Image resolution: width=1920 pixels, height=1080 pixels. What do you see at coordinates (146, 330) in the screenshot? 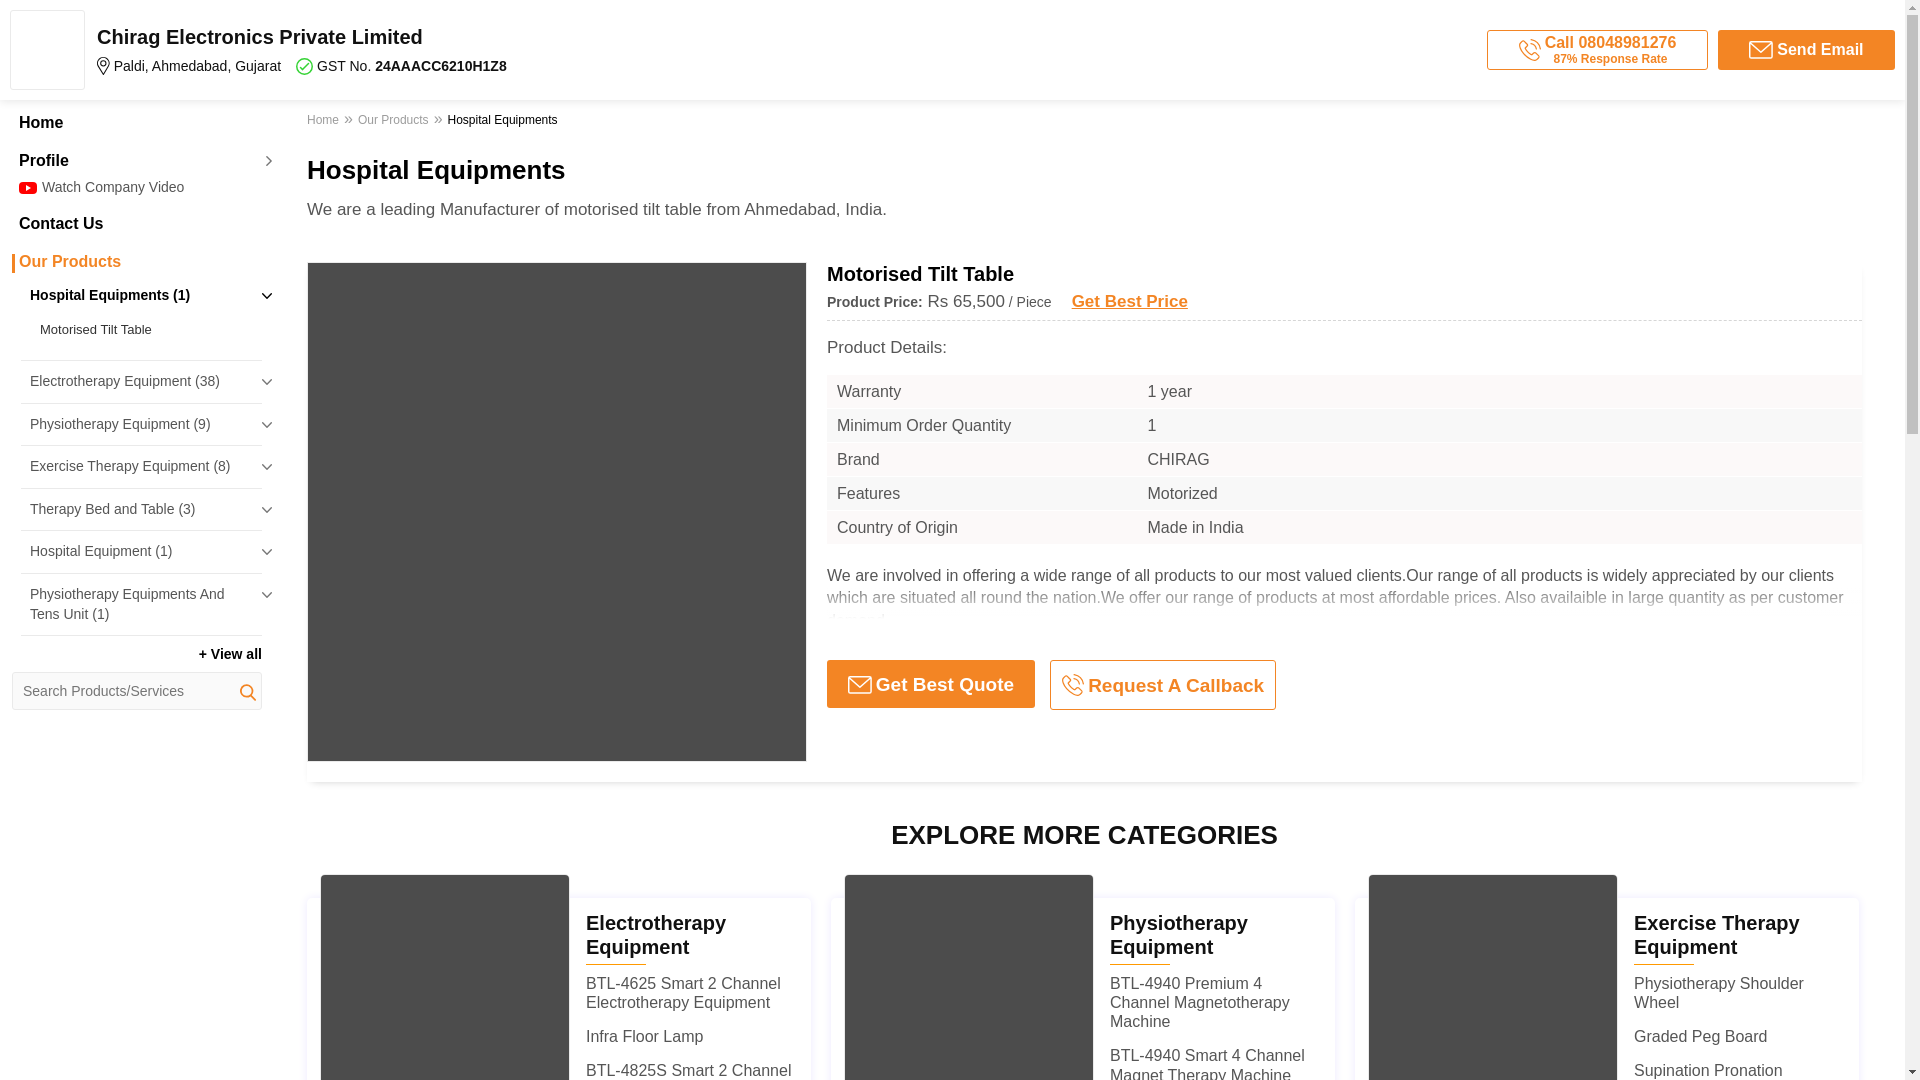
I see `Motorised Tilt Table` at bounding box center [146, 330].